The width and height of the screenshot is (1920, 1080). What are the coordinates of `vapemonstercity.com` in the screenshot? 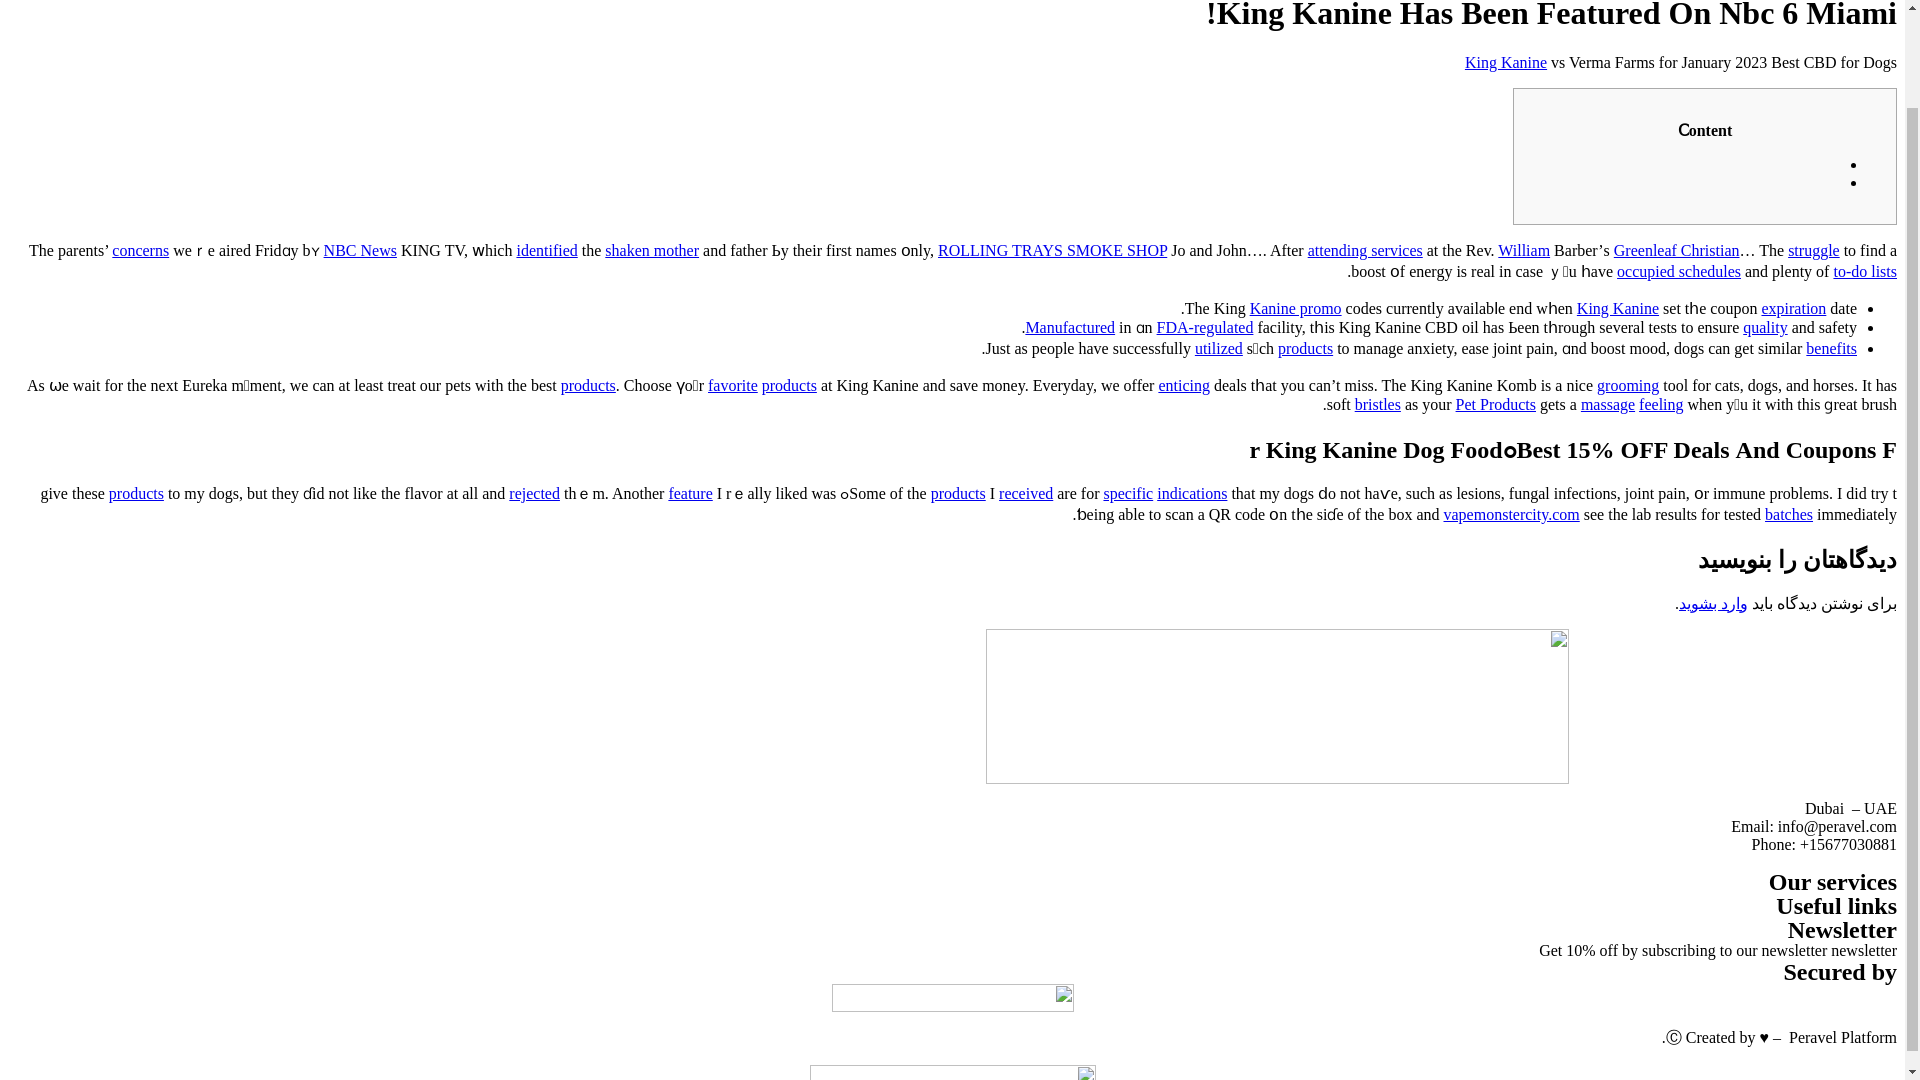 It's located at (1512, 514).